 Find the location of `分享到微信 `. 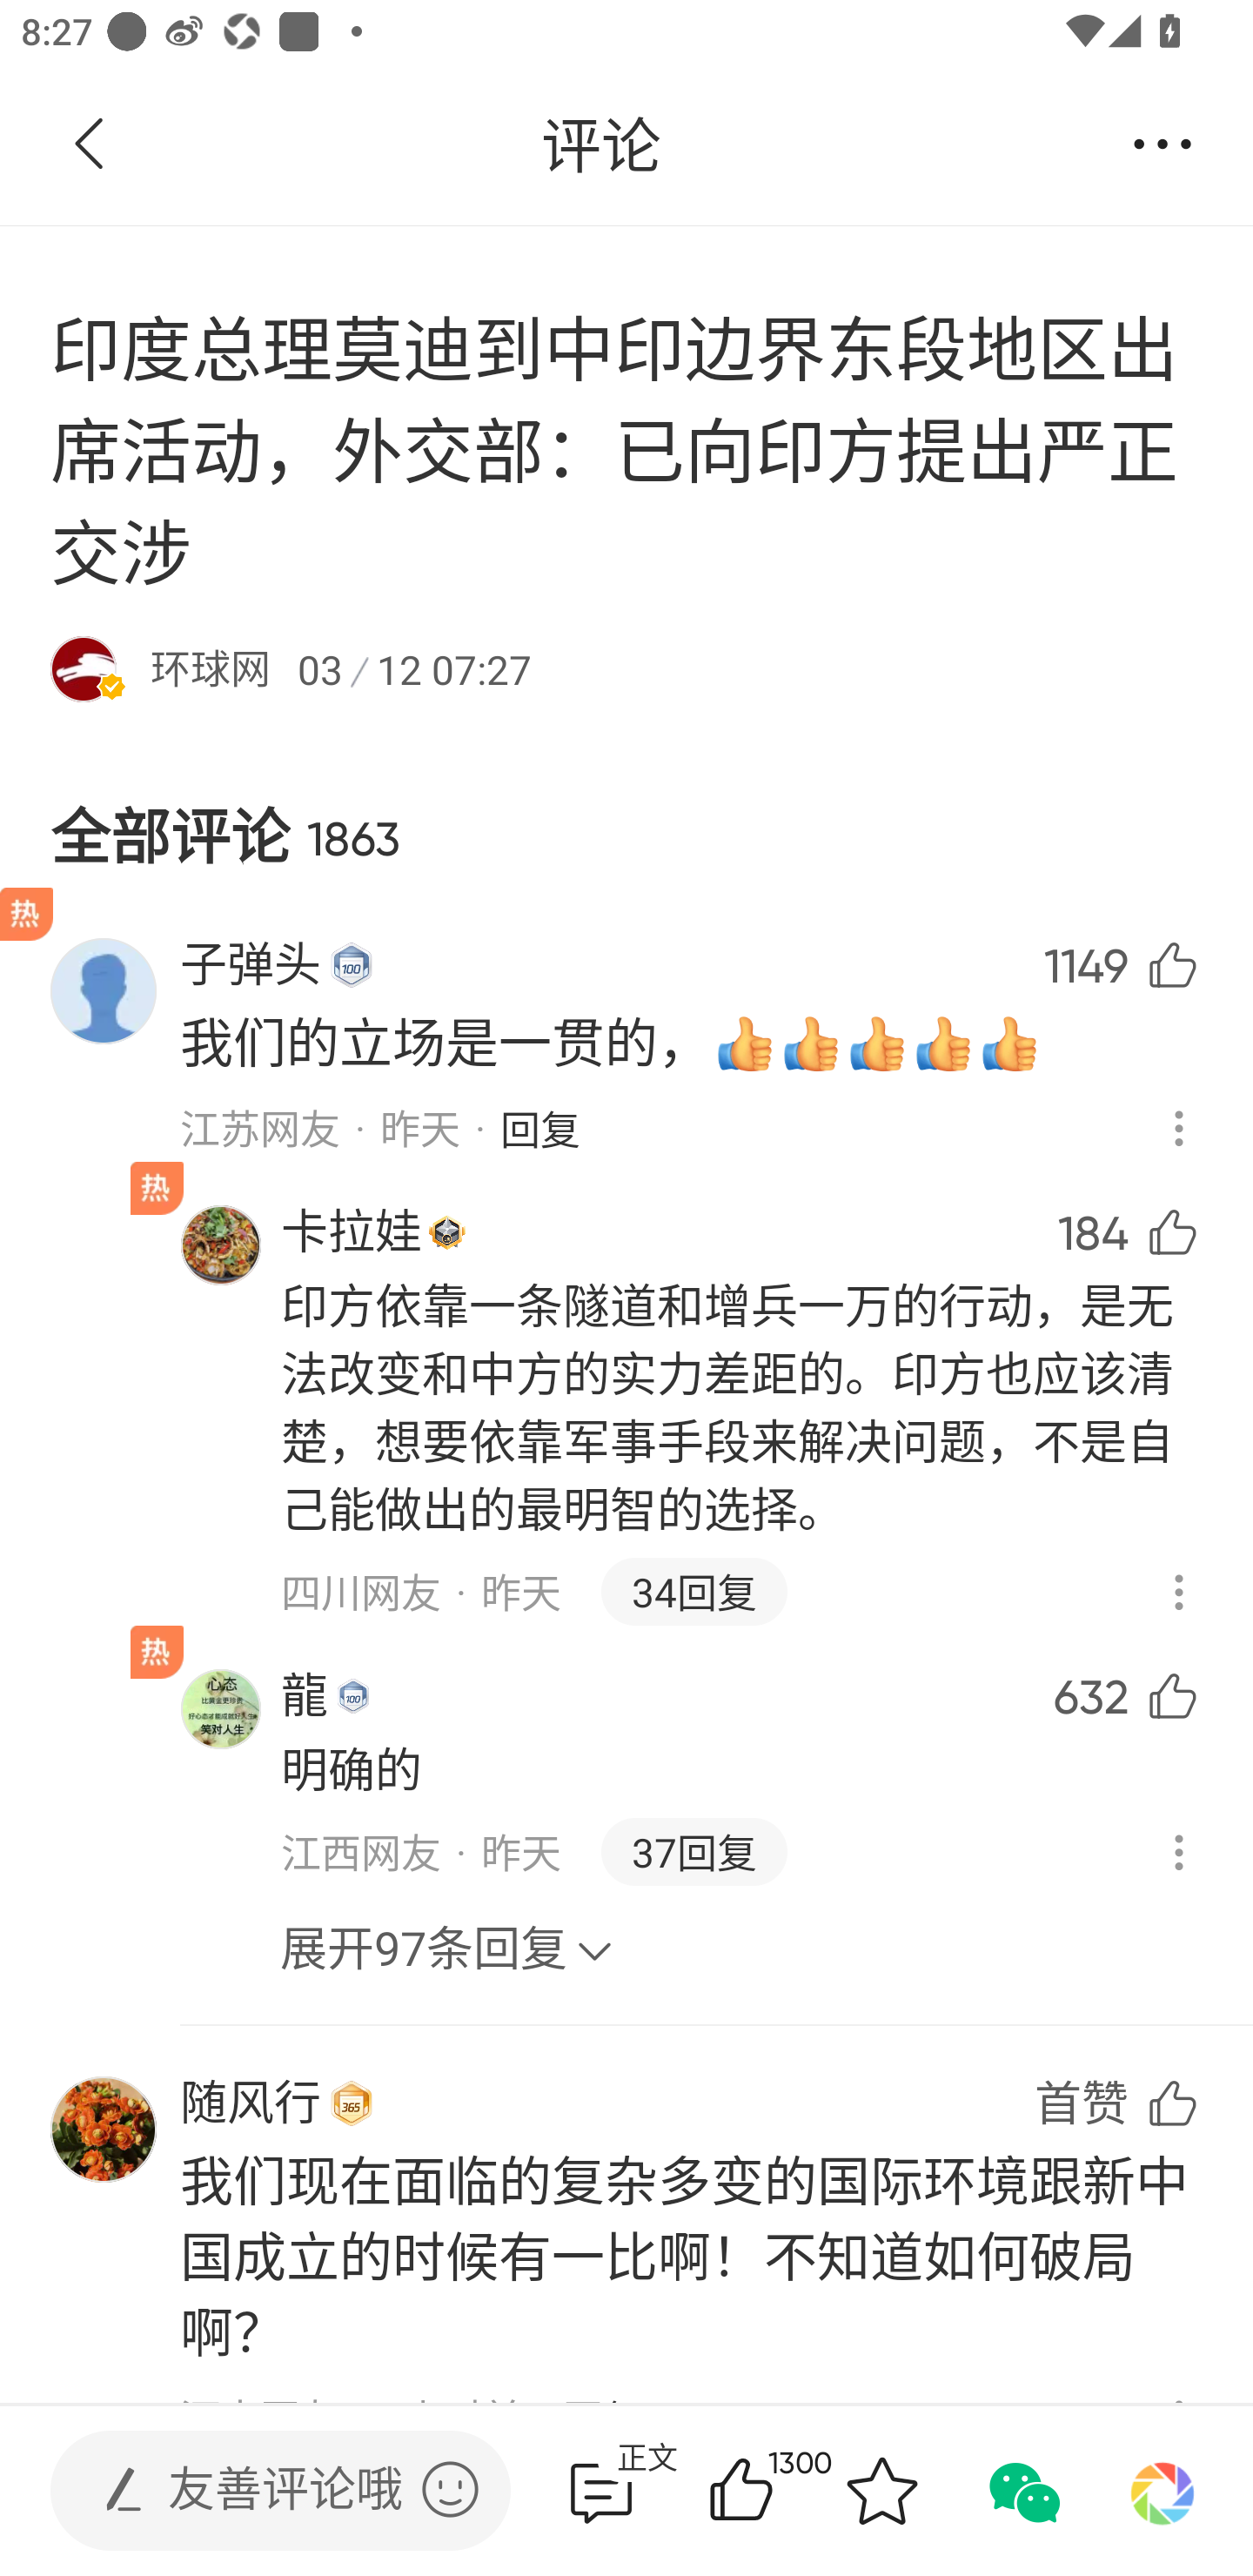

分享到微信  is located at coordinates (1022, 2491).